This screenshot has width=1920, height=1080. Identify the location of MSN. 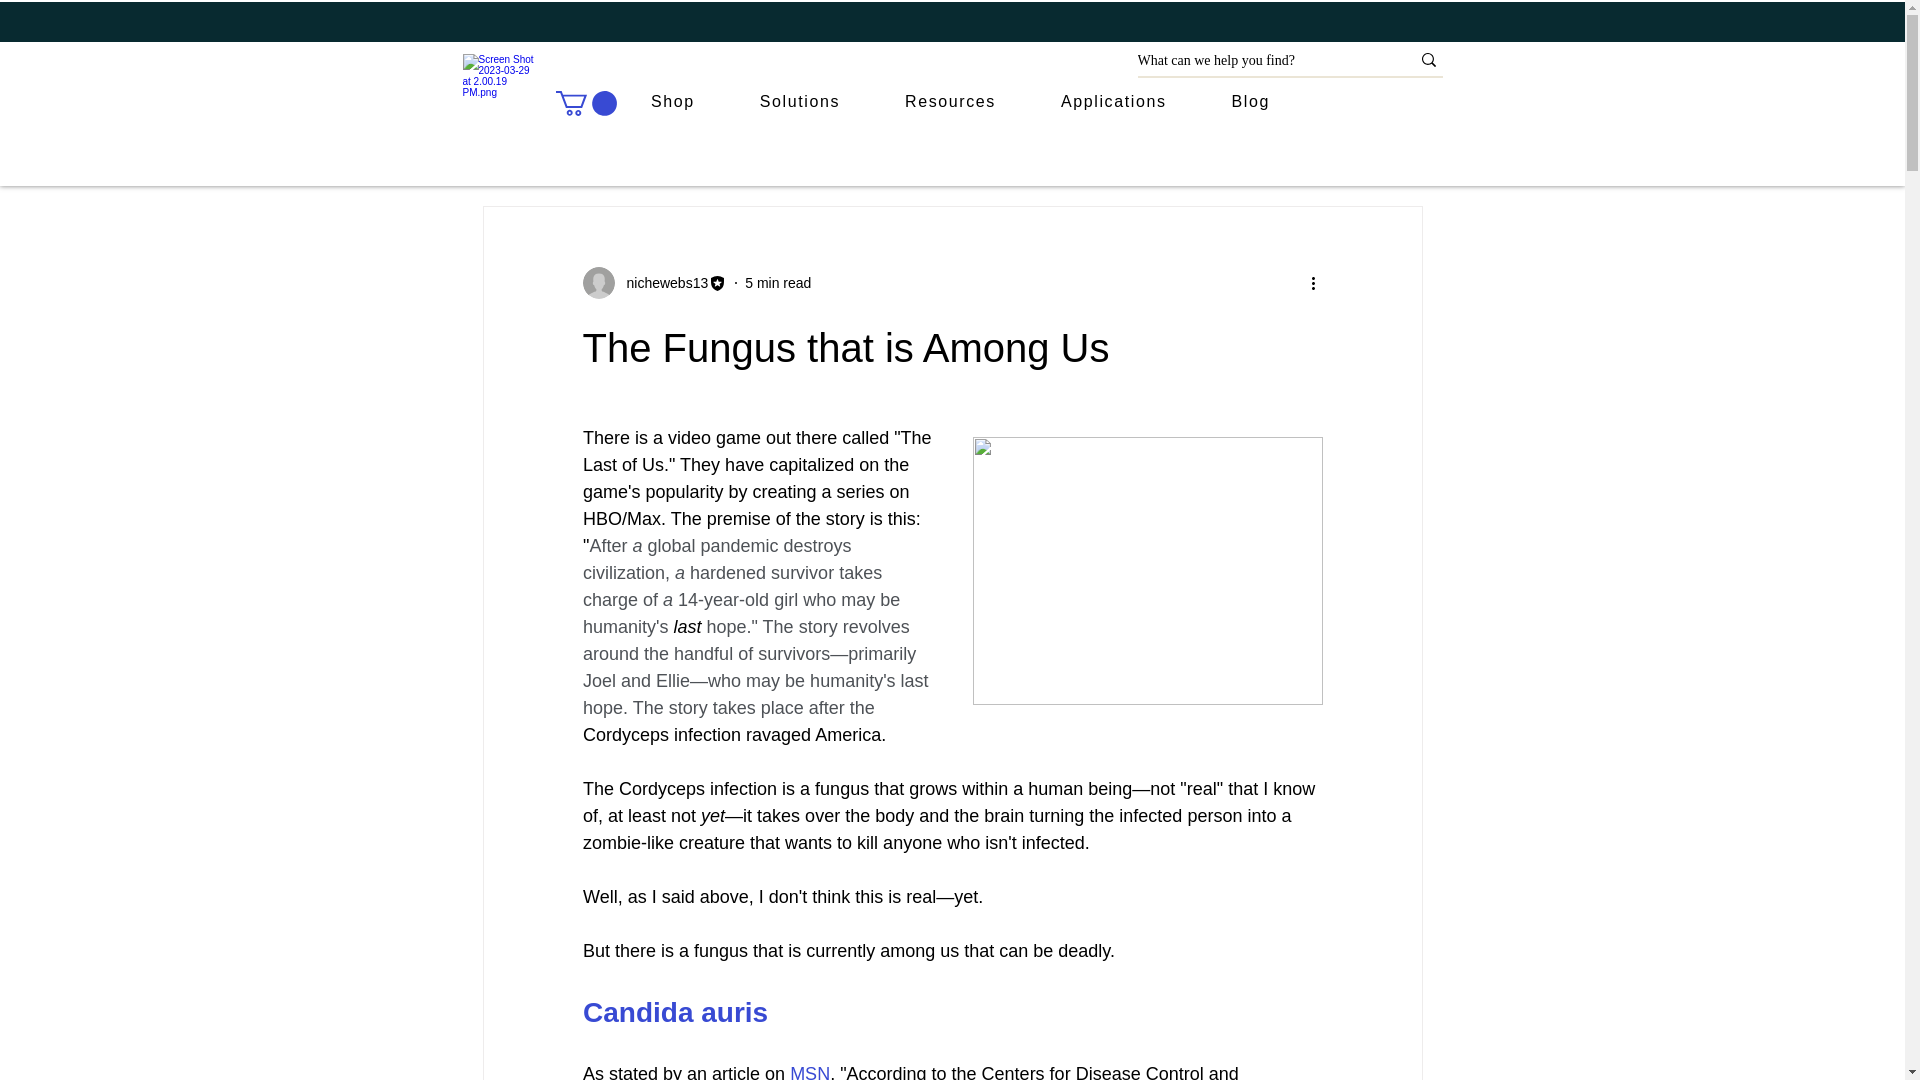
(809, 1072).